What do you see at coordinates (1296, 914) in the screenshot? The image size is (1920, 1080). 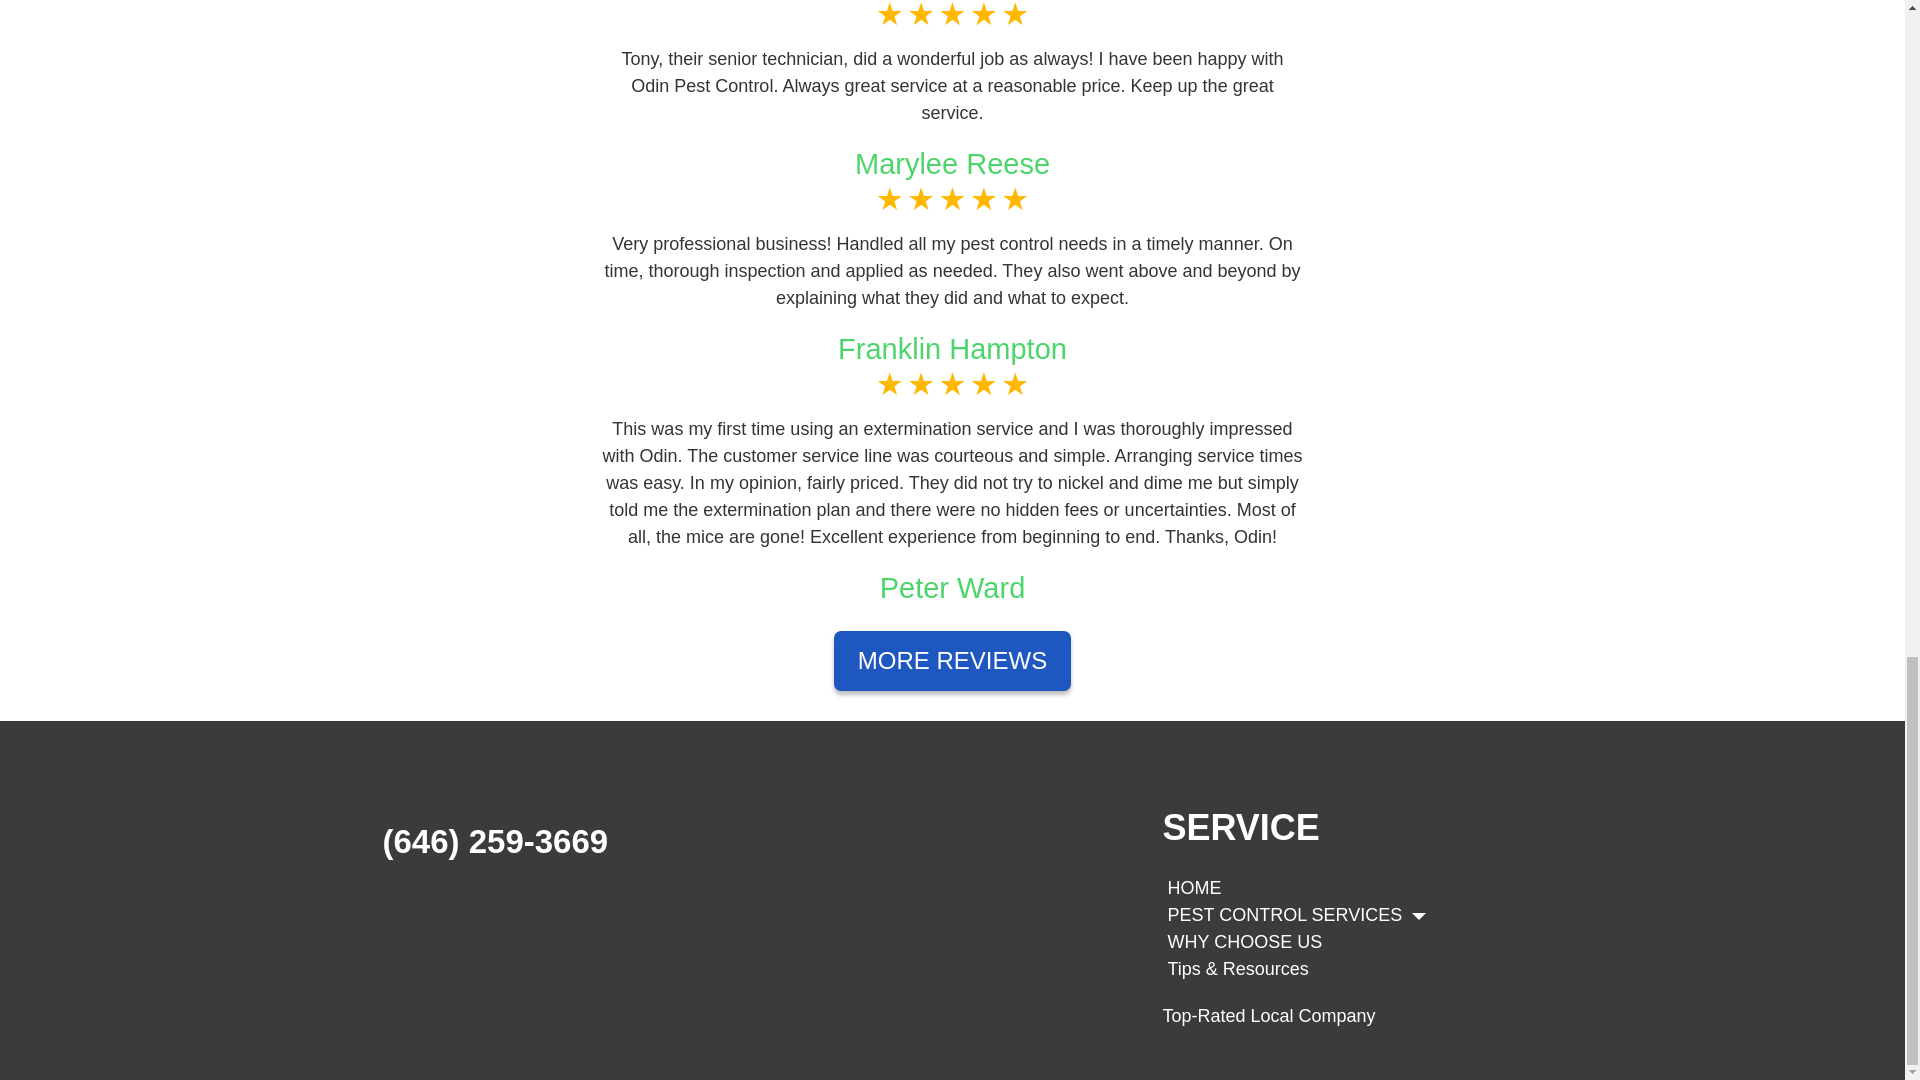 I see `PEST CONTROL SERVICES` at bounding box center [1296, 914].